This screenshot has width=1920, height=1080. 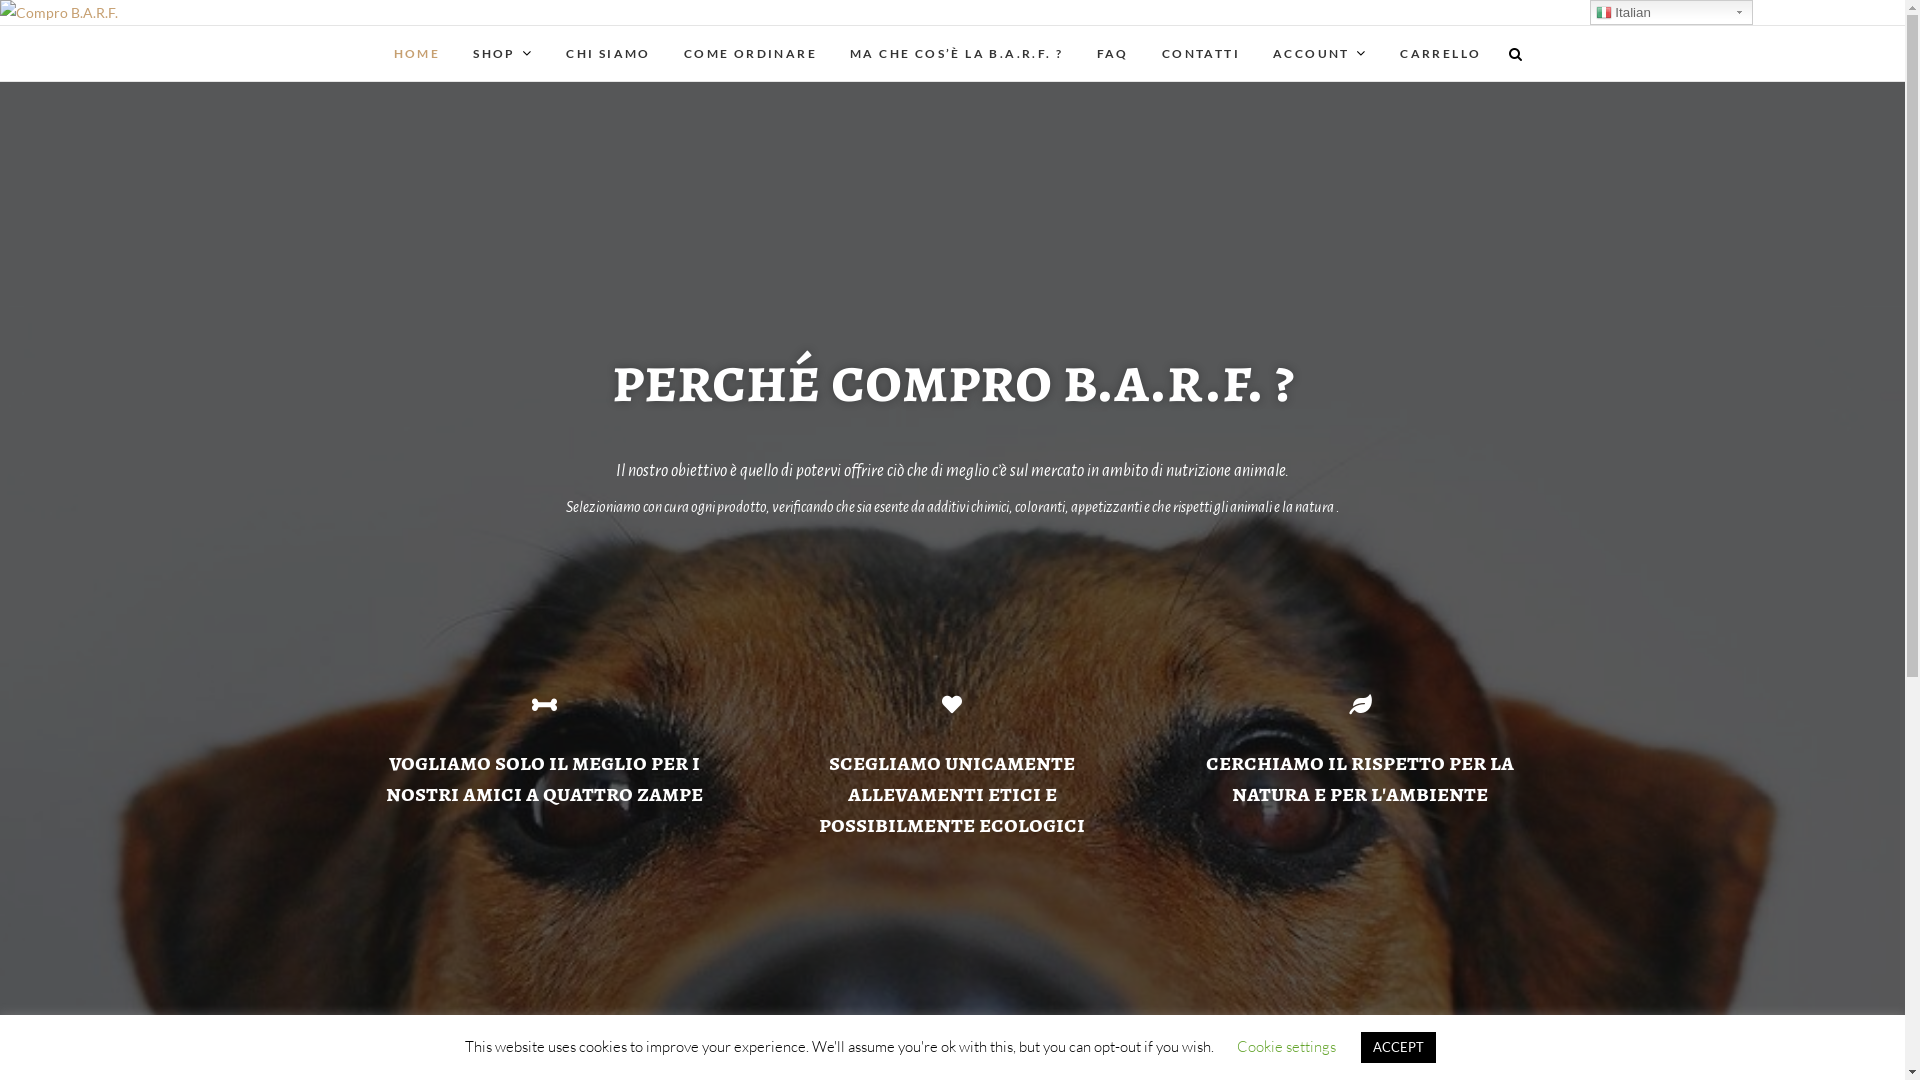 What do you see at coordinates (750, 54) in the screenshot?
I see `COME ORDINARE` at bounding box center [750, 54].